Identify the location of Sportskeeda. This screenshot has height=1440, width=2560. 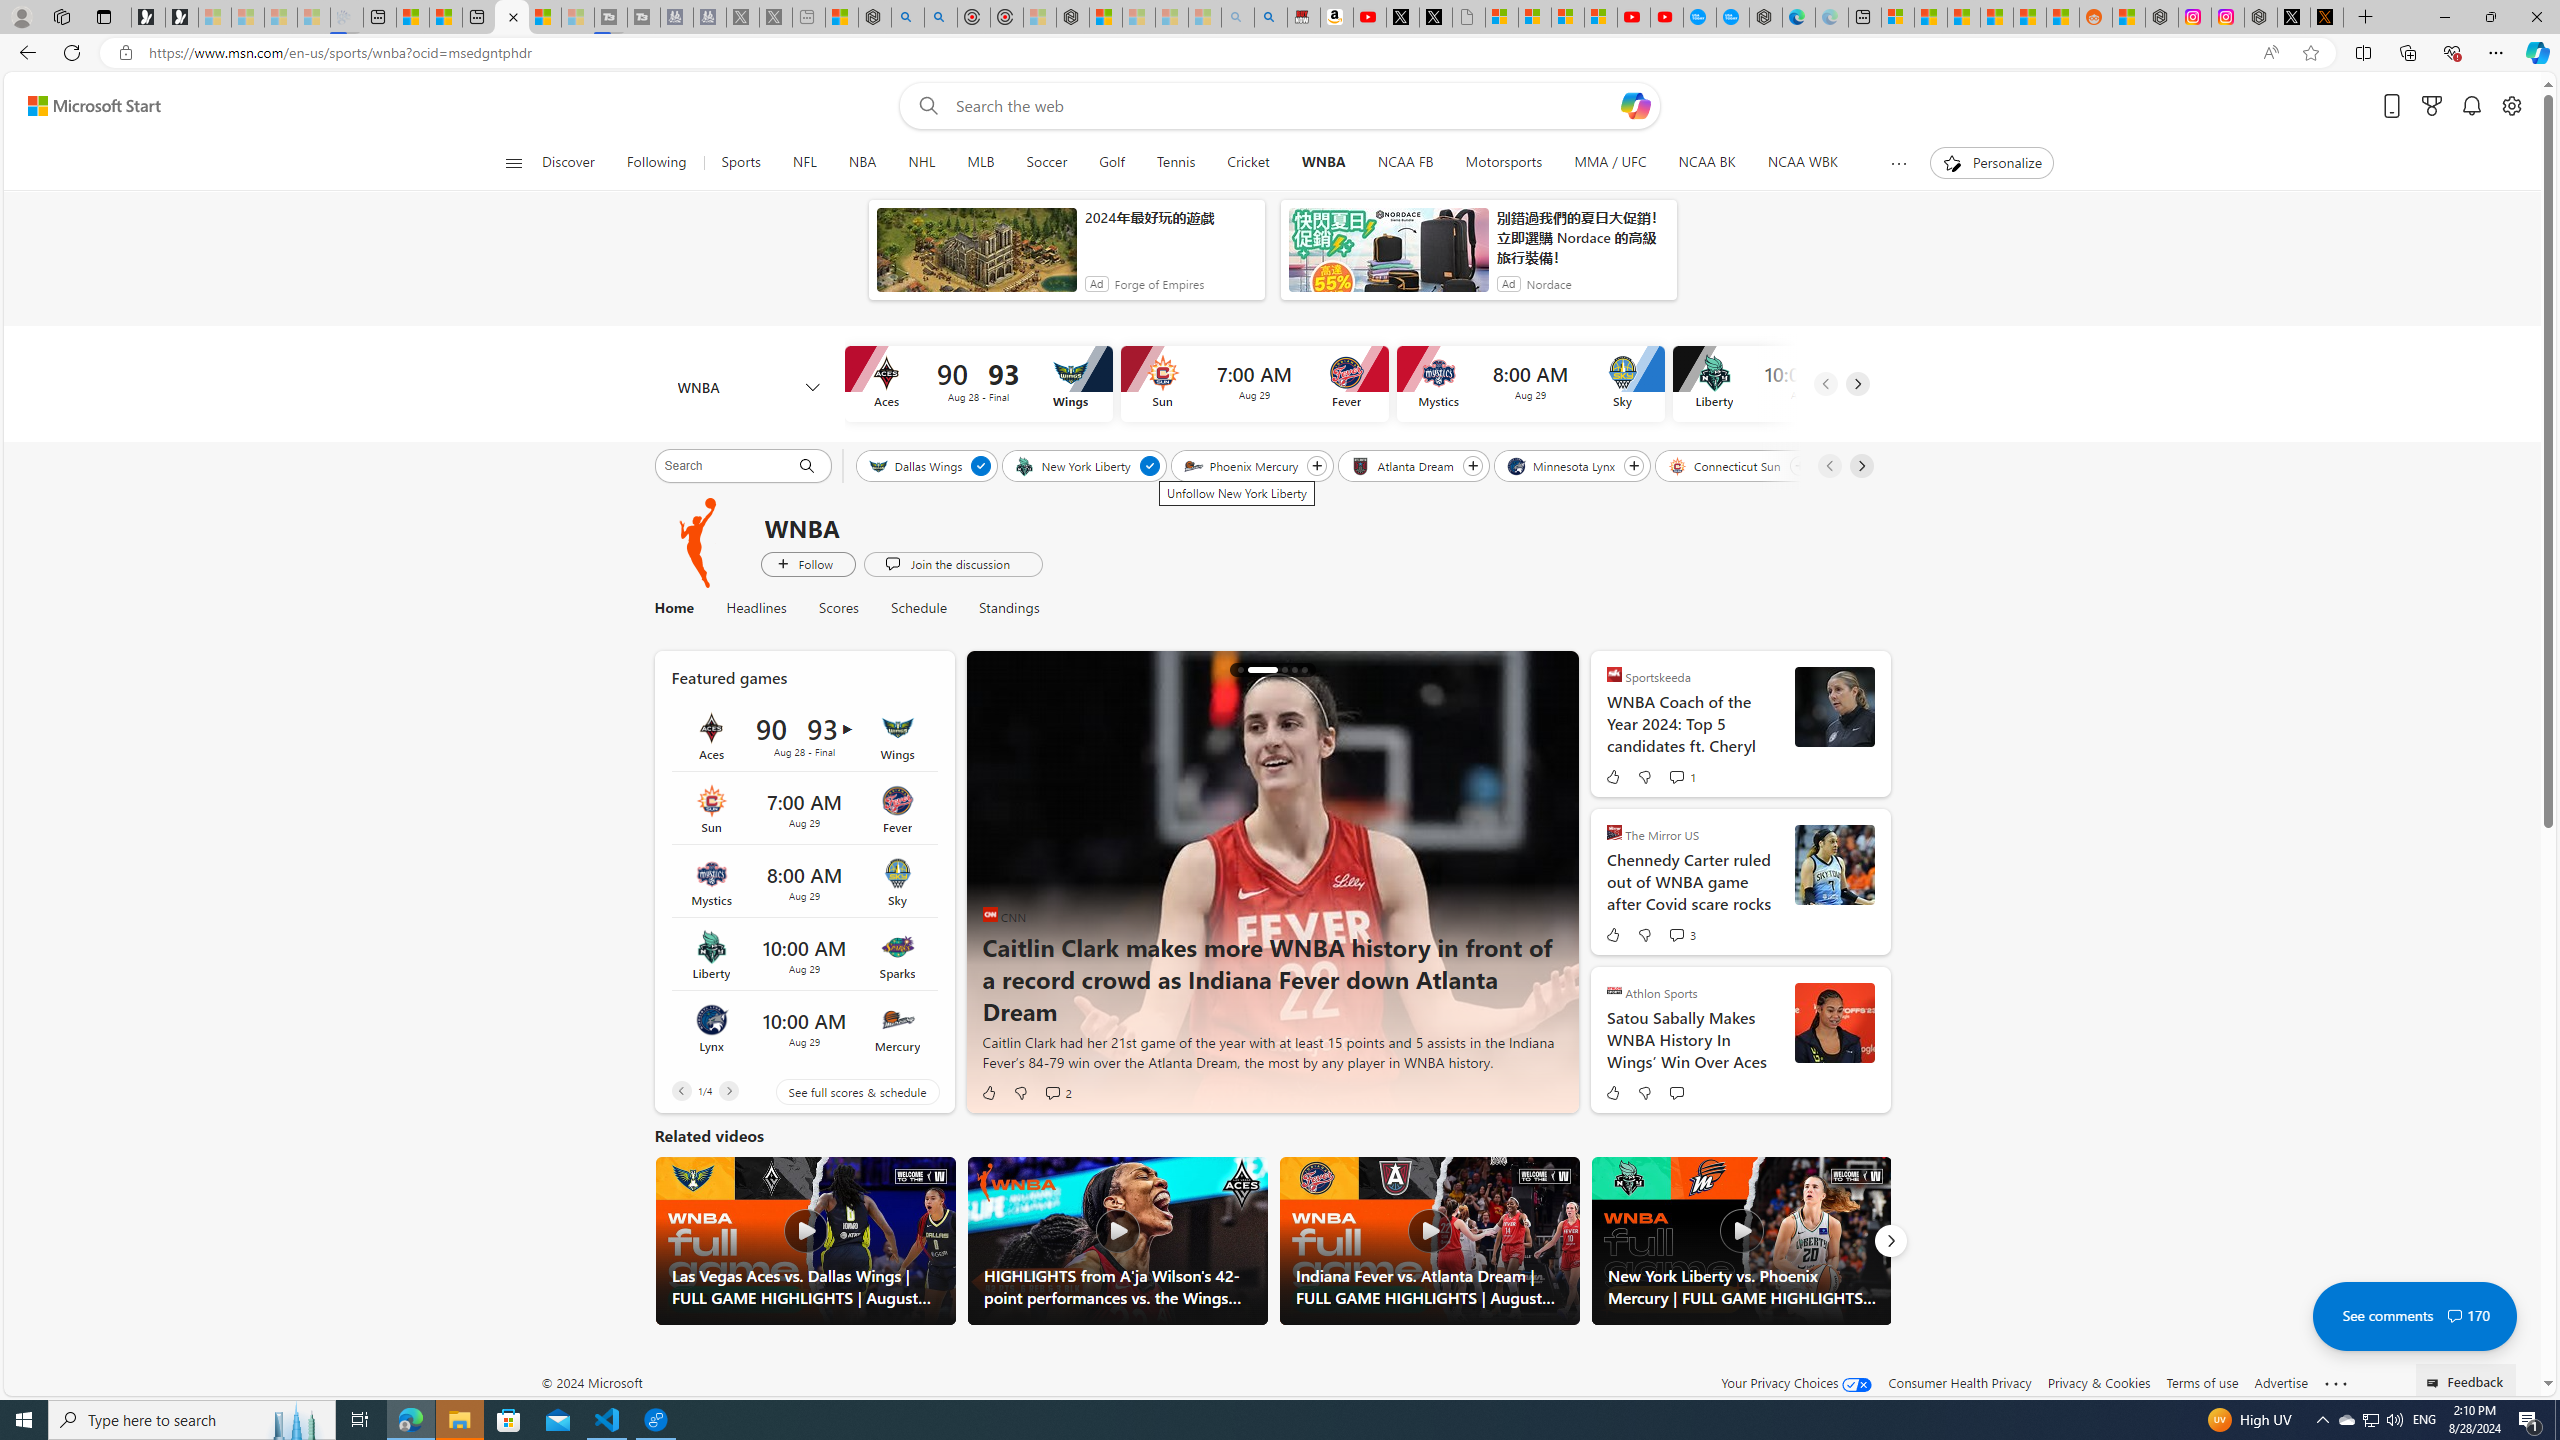
(1614, 674).